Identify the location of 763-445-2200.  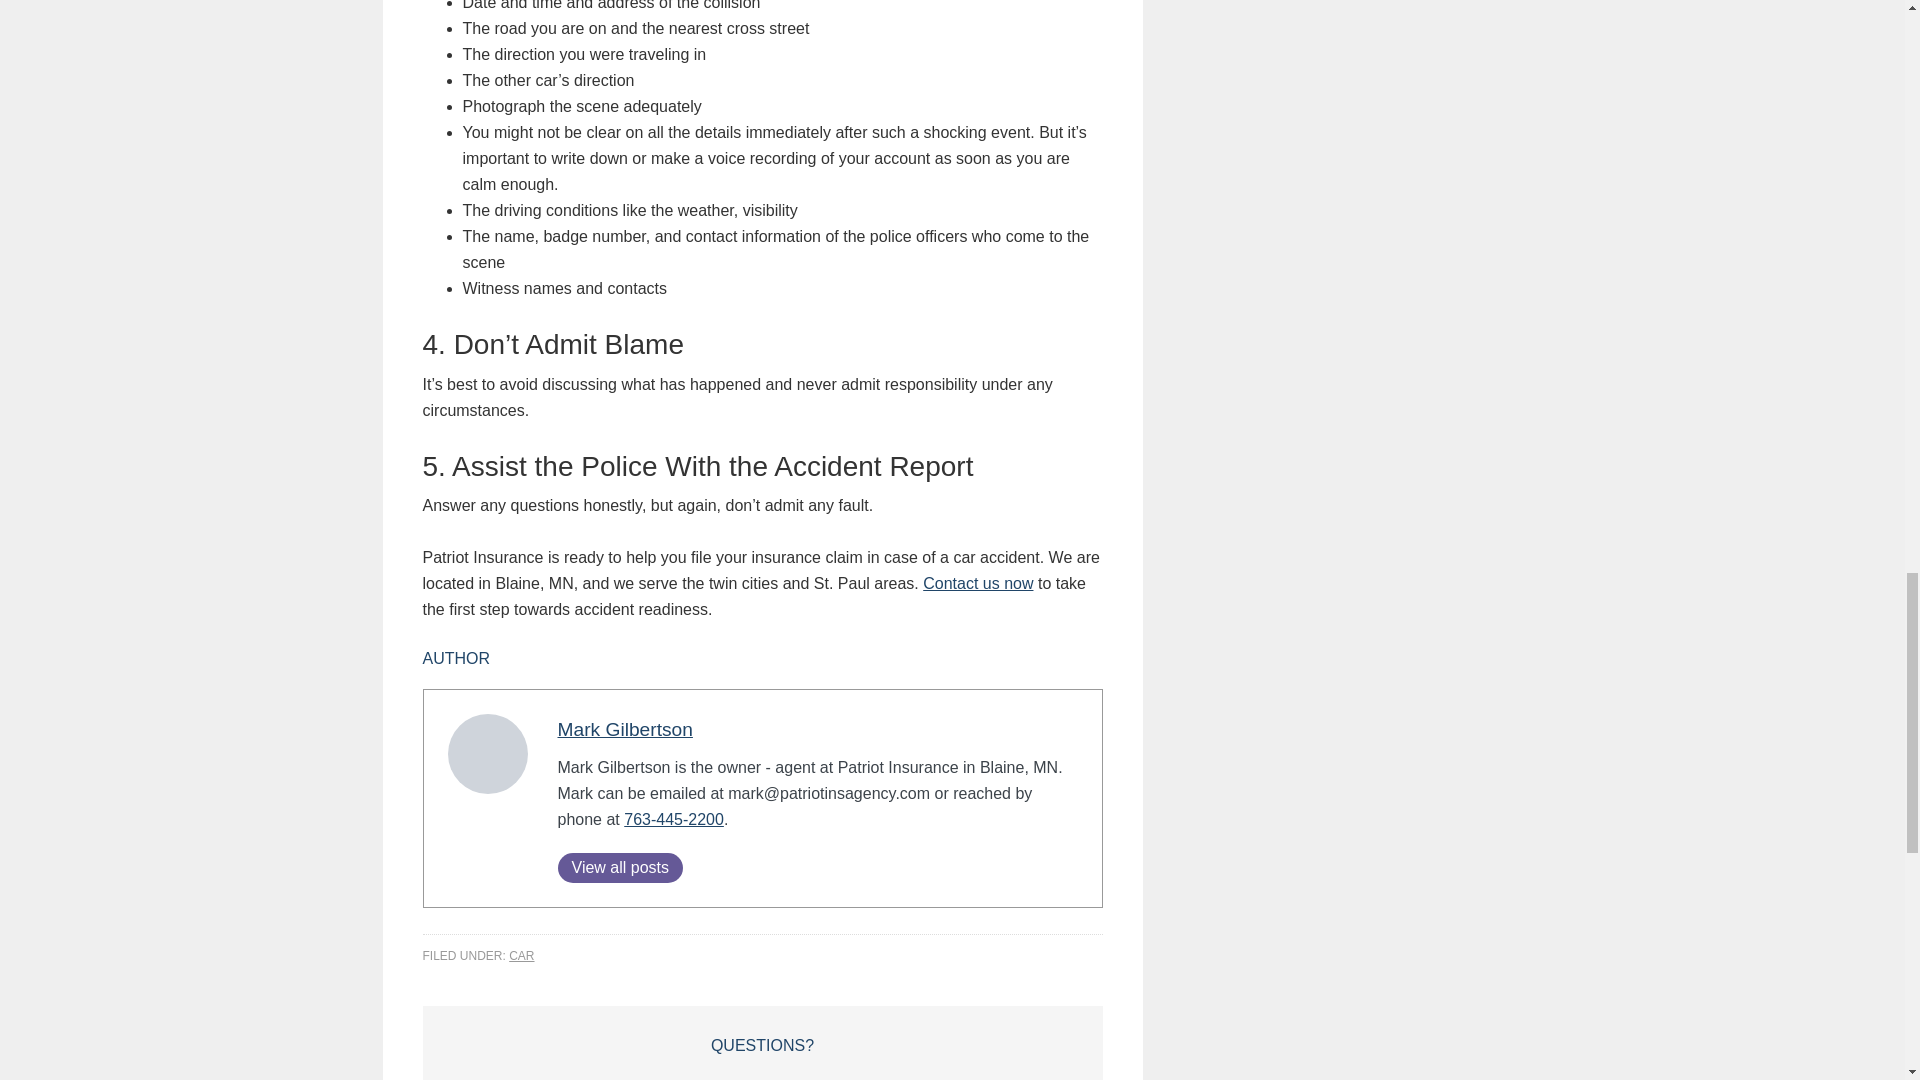
(674, 820).